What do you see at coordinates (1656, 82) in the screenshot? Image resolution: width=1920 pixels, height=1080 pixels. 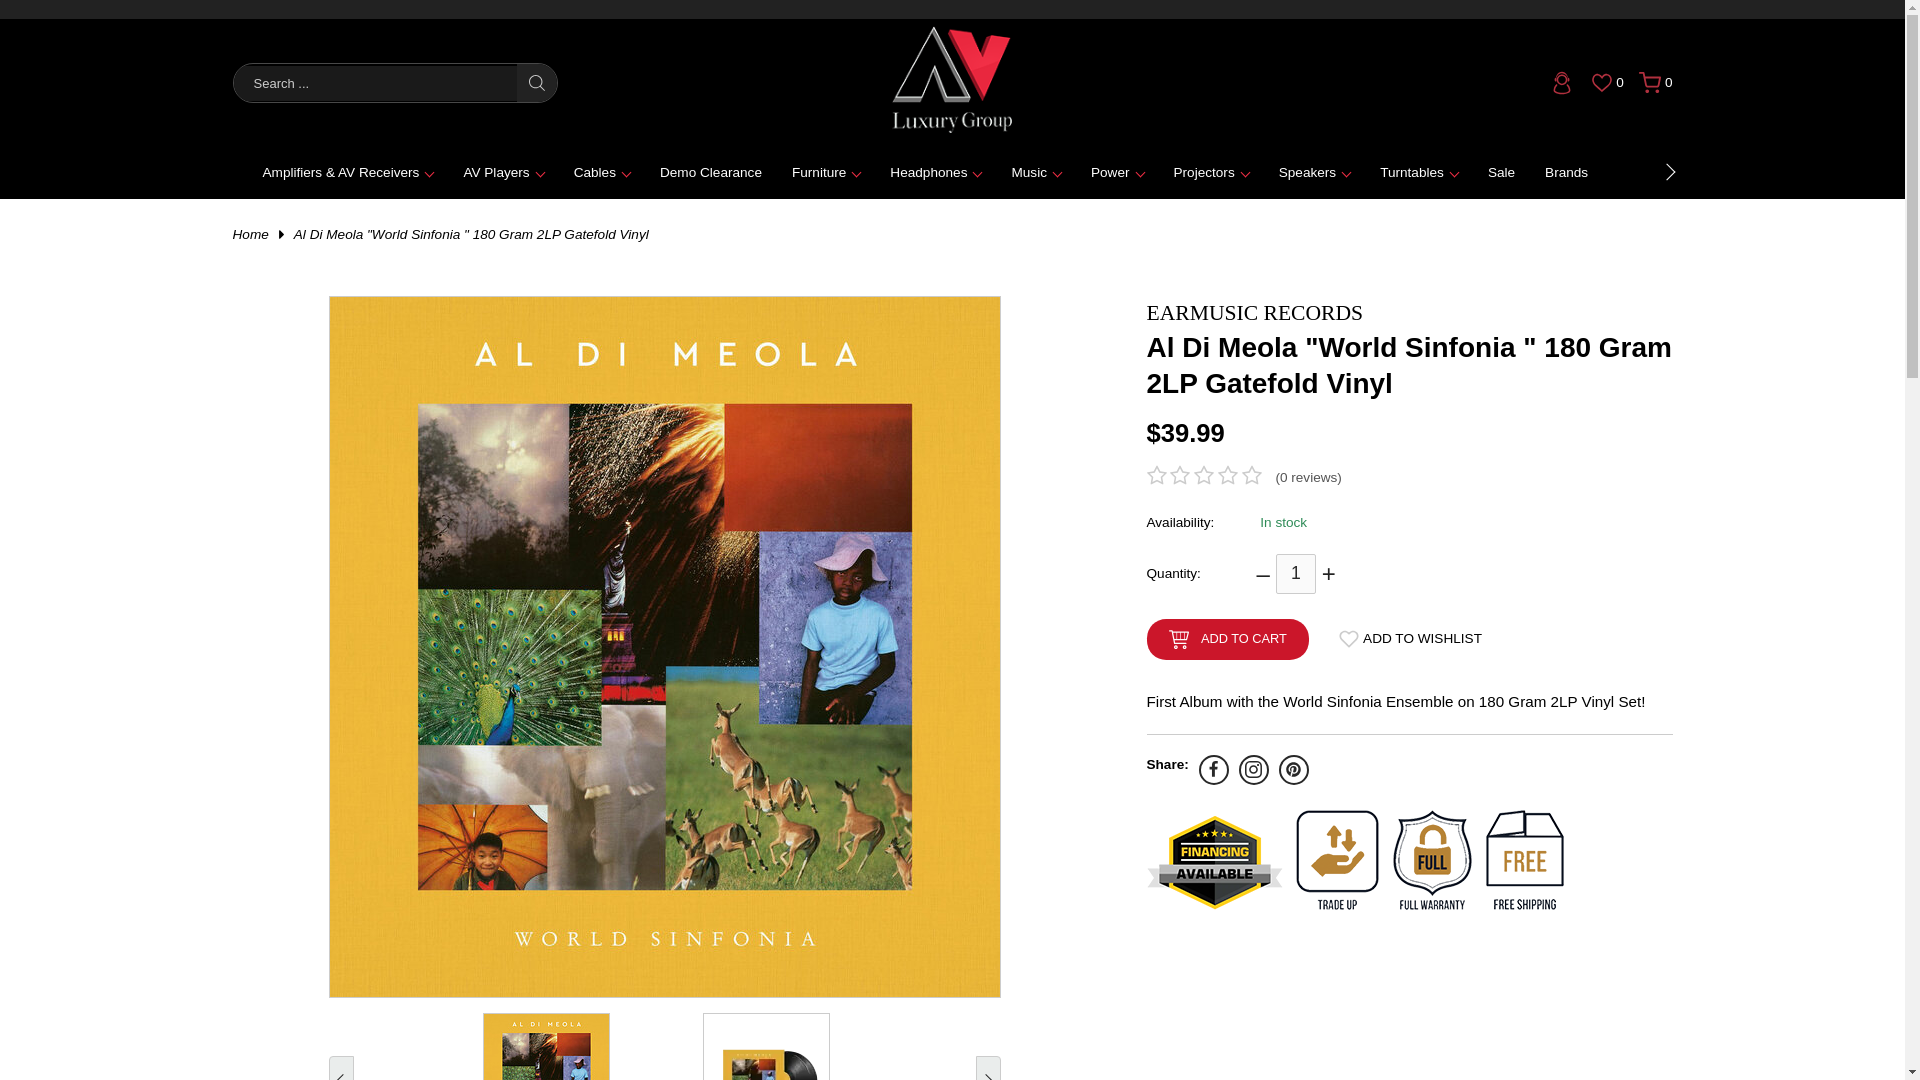 I see `0` at bounding box center [1656, 82].